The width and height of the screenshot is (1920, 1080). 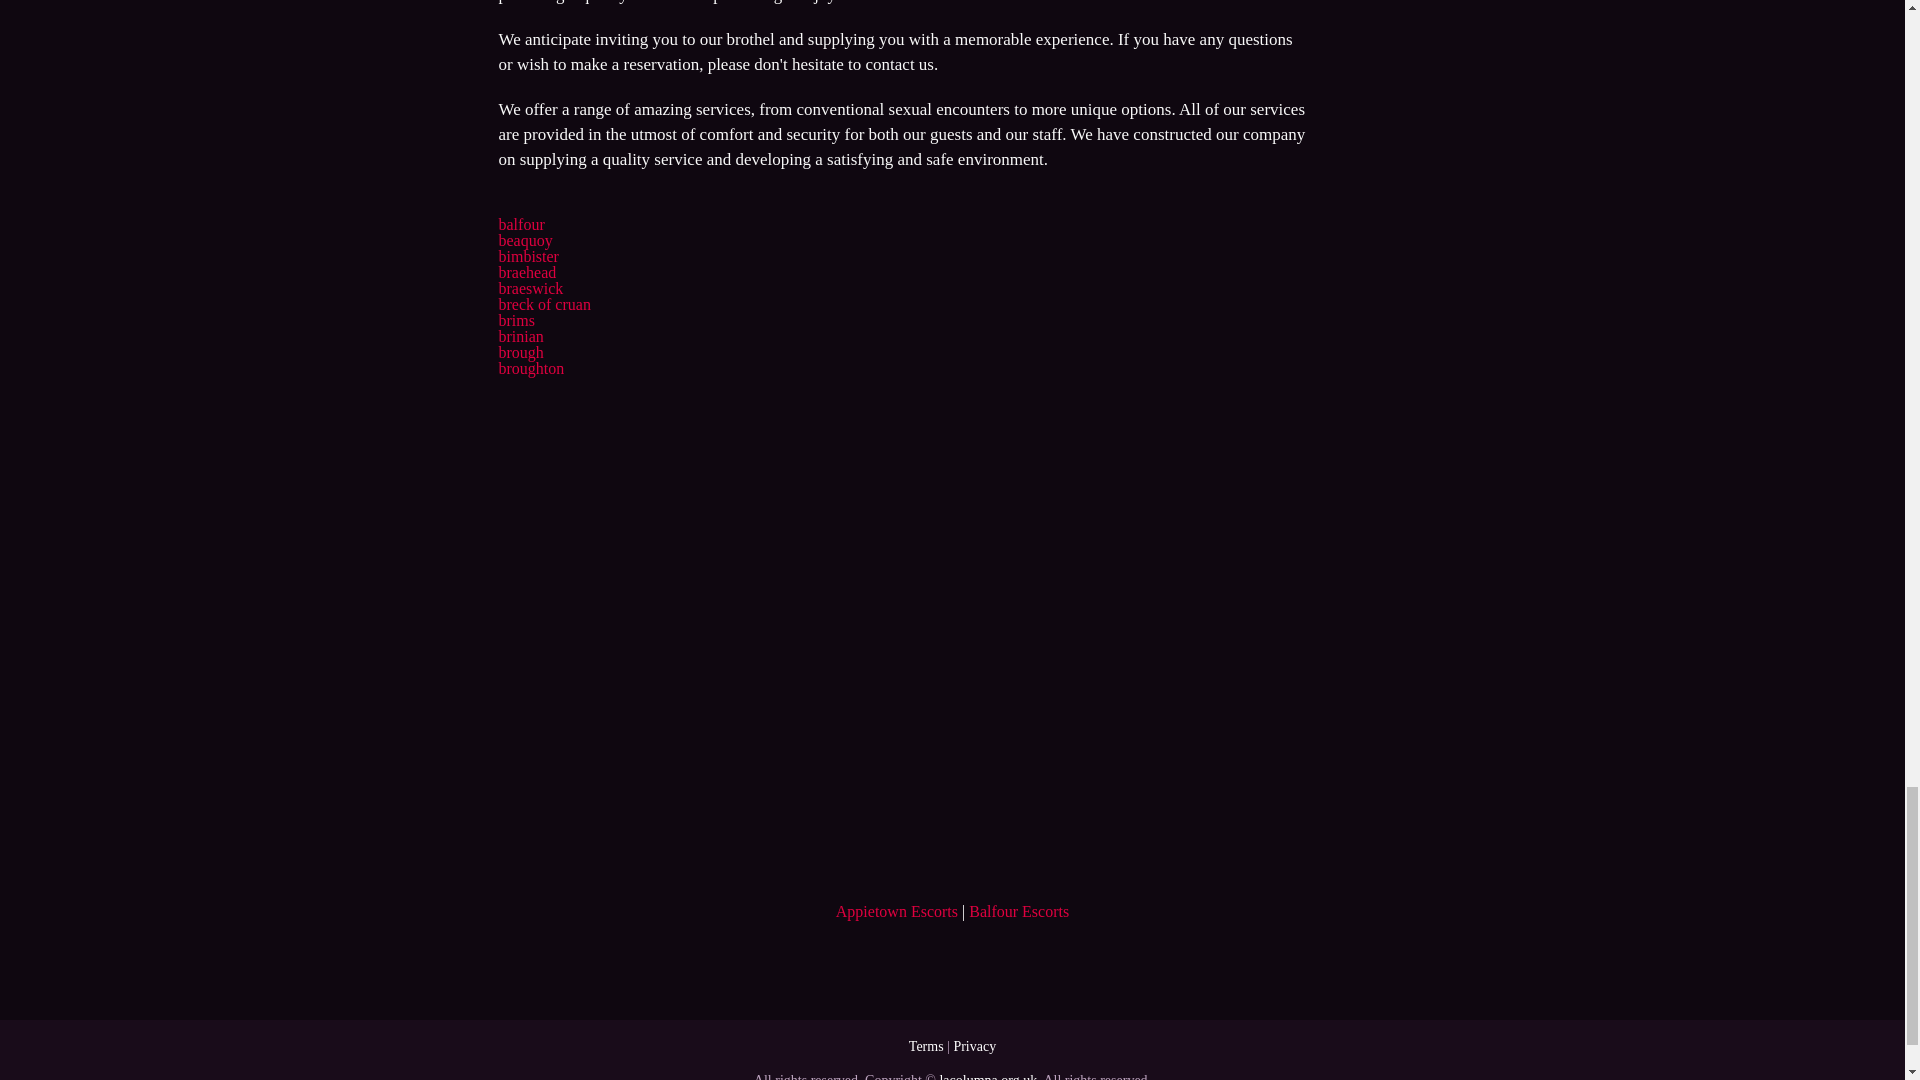 What do you see at coordinates (987, 1076) in the screenshot?
I see `lacolumna.org.uk` at bounding box center [987, 1076].